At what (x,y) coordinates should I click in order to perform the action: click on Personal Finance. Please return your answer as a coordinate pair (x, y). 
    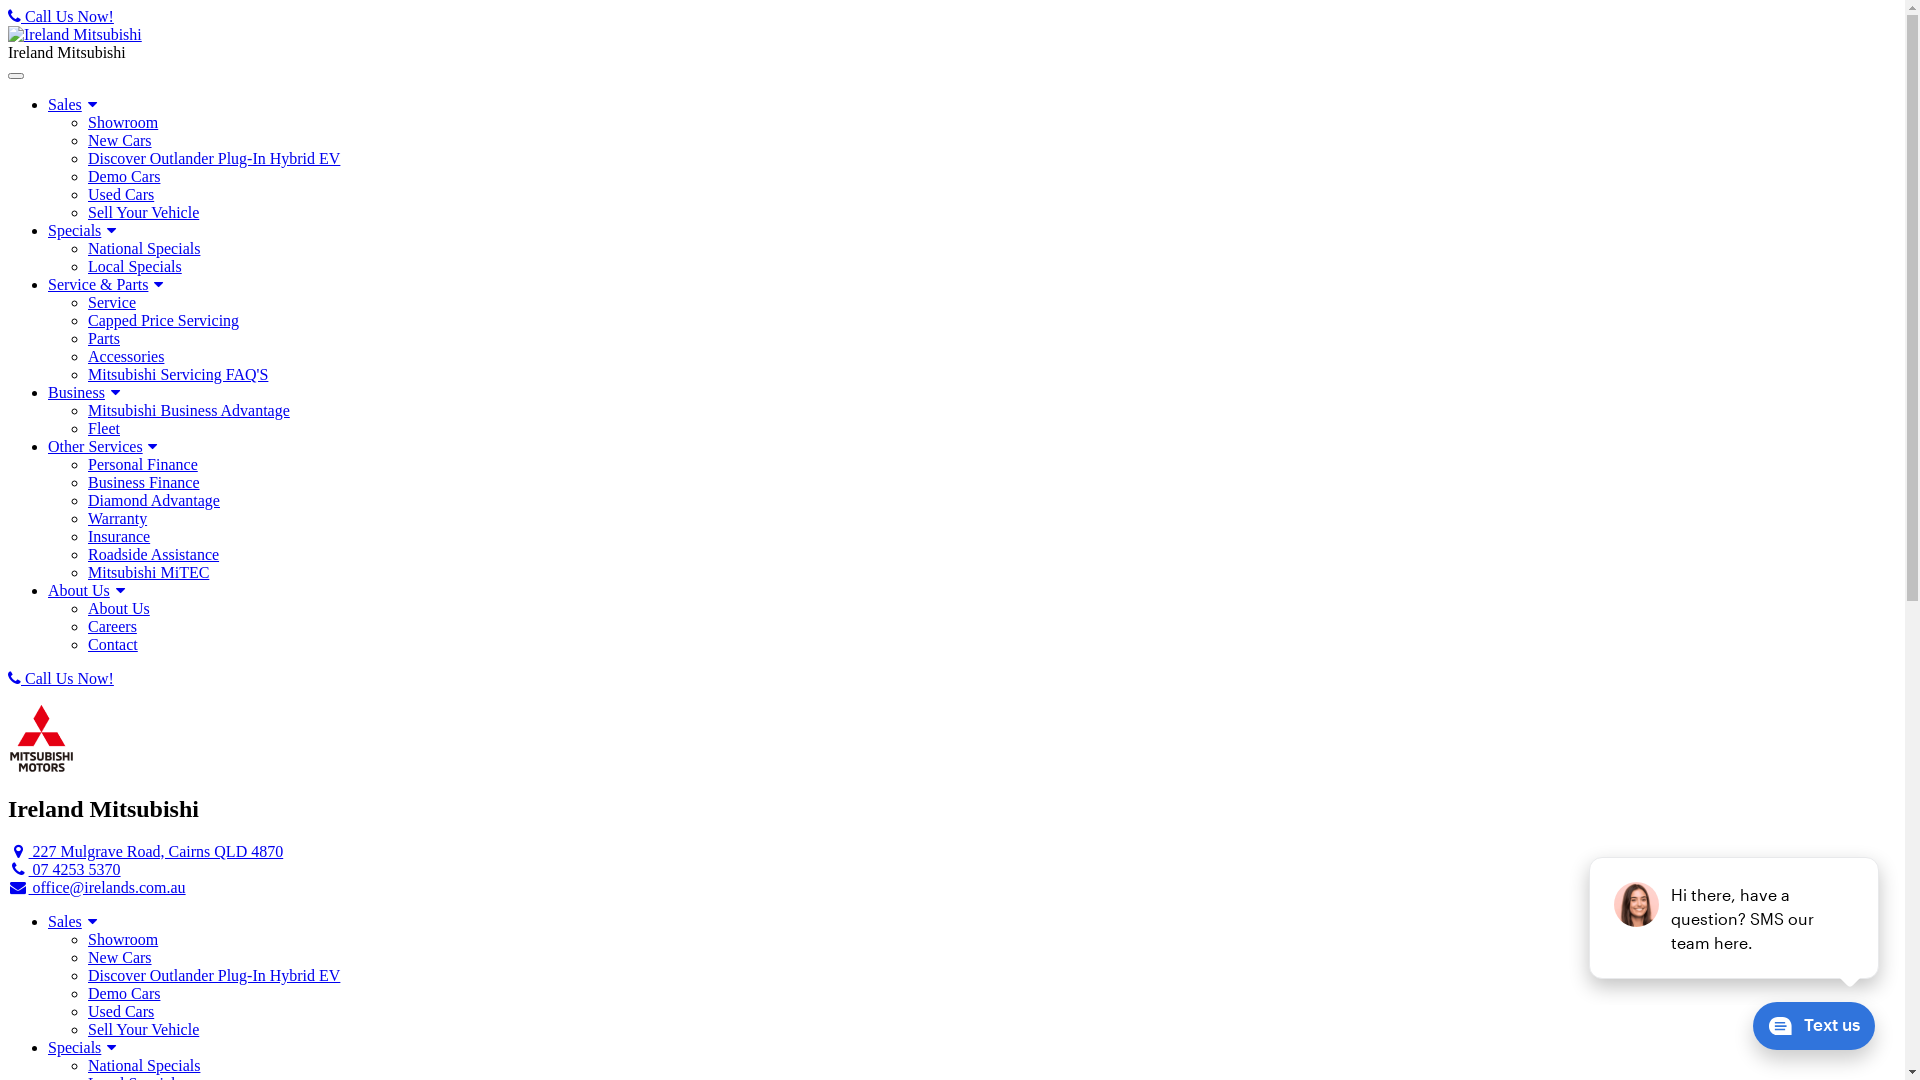
    Looking at the image, I should click on (992, 465).